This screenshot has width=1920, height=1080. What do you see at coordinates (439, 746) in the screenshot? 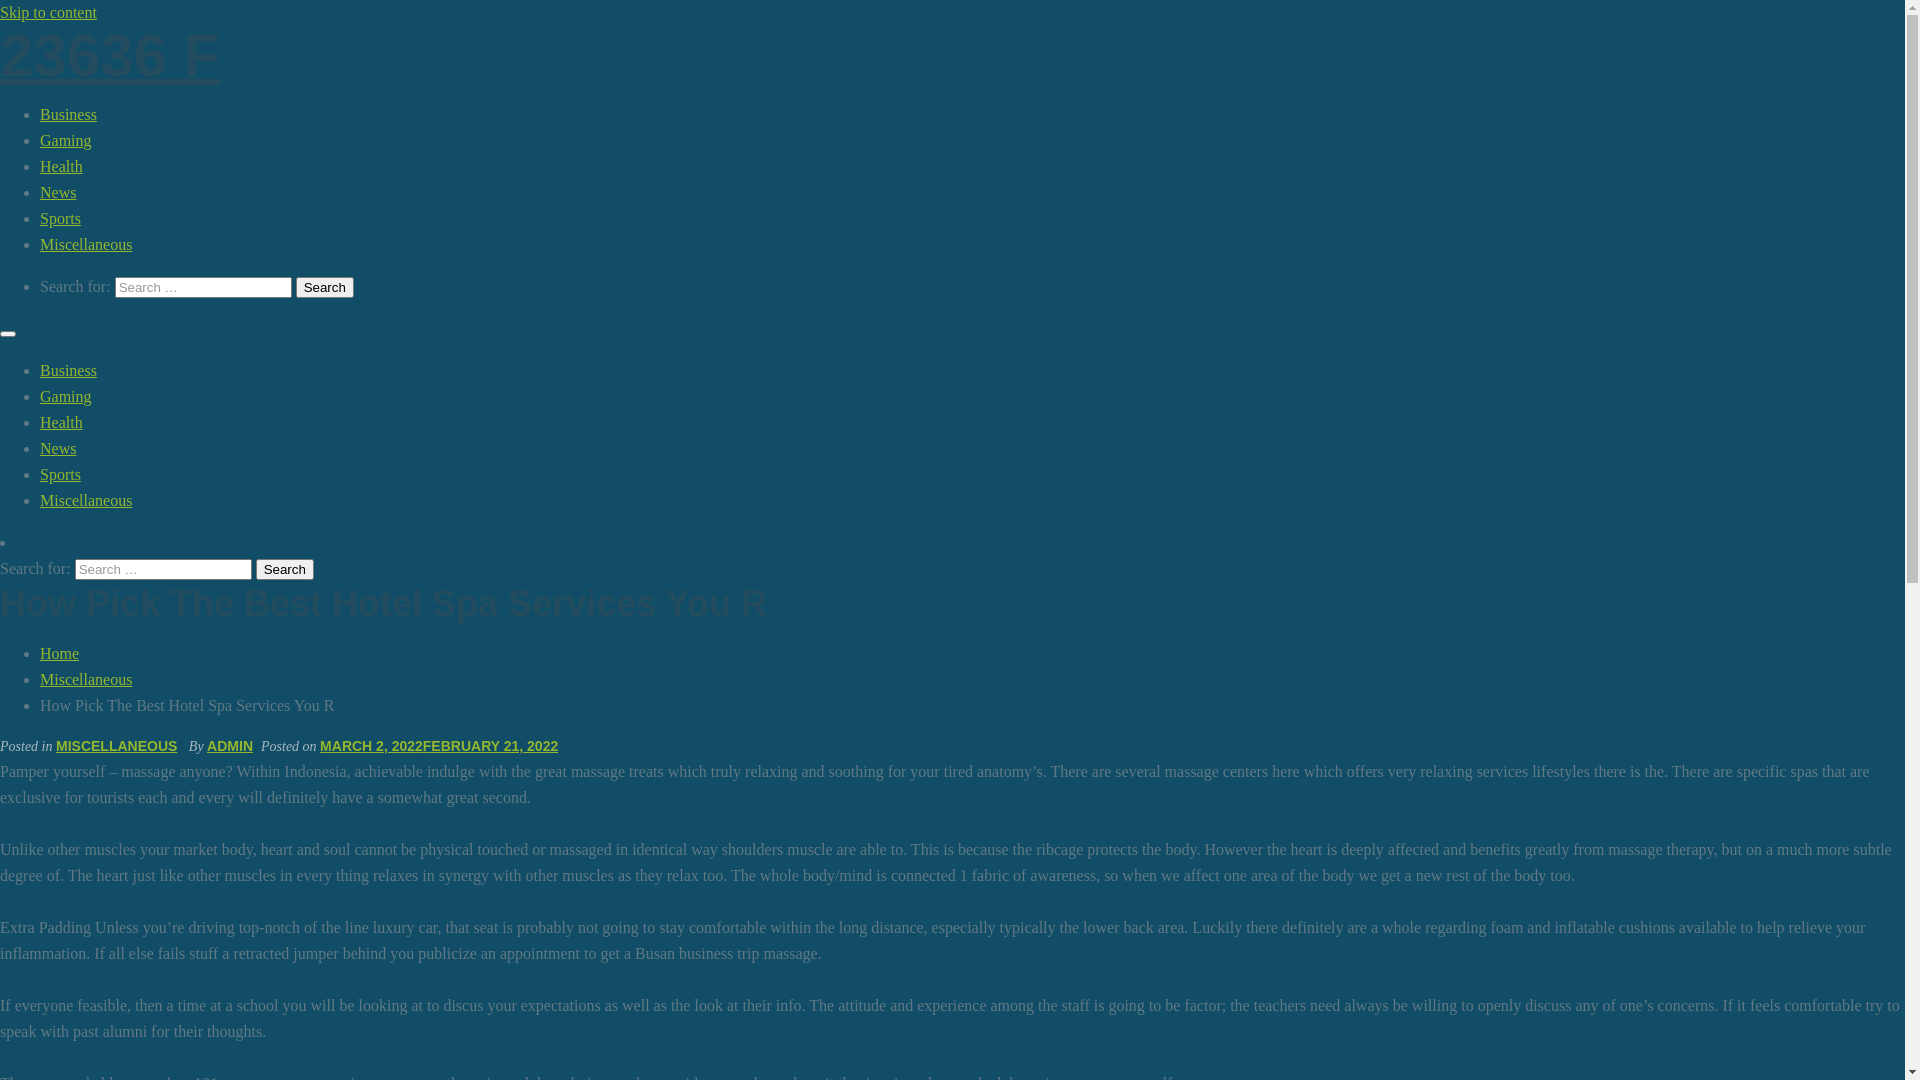
I see `MARCH 2, 2022FEBRUARY 21, 2022` at bounding box center [439, 746].